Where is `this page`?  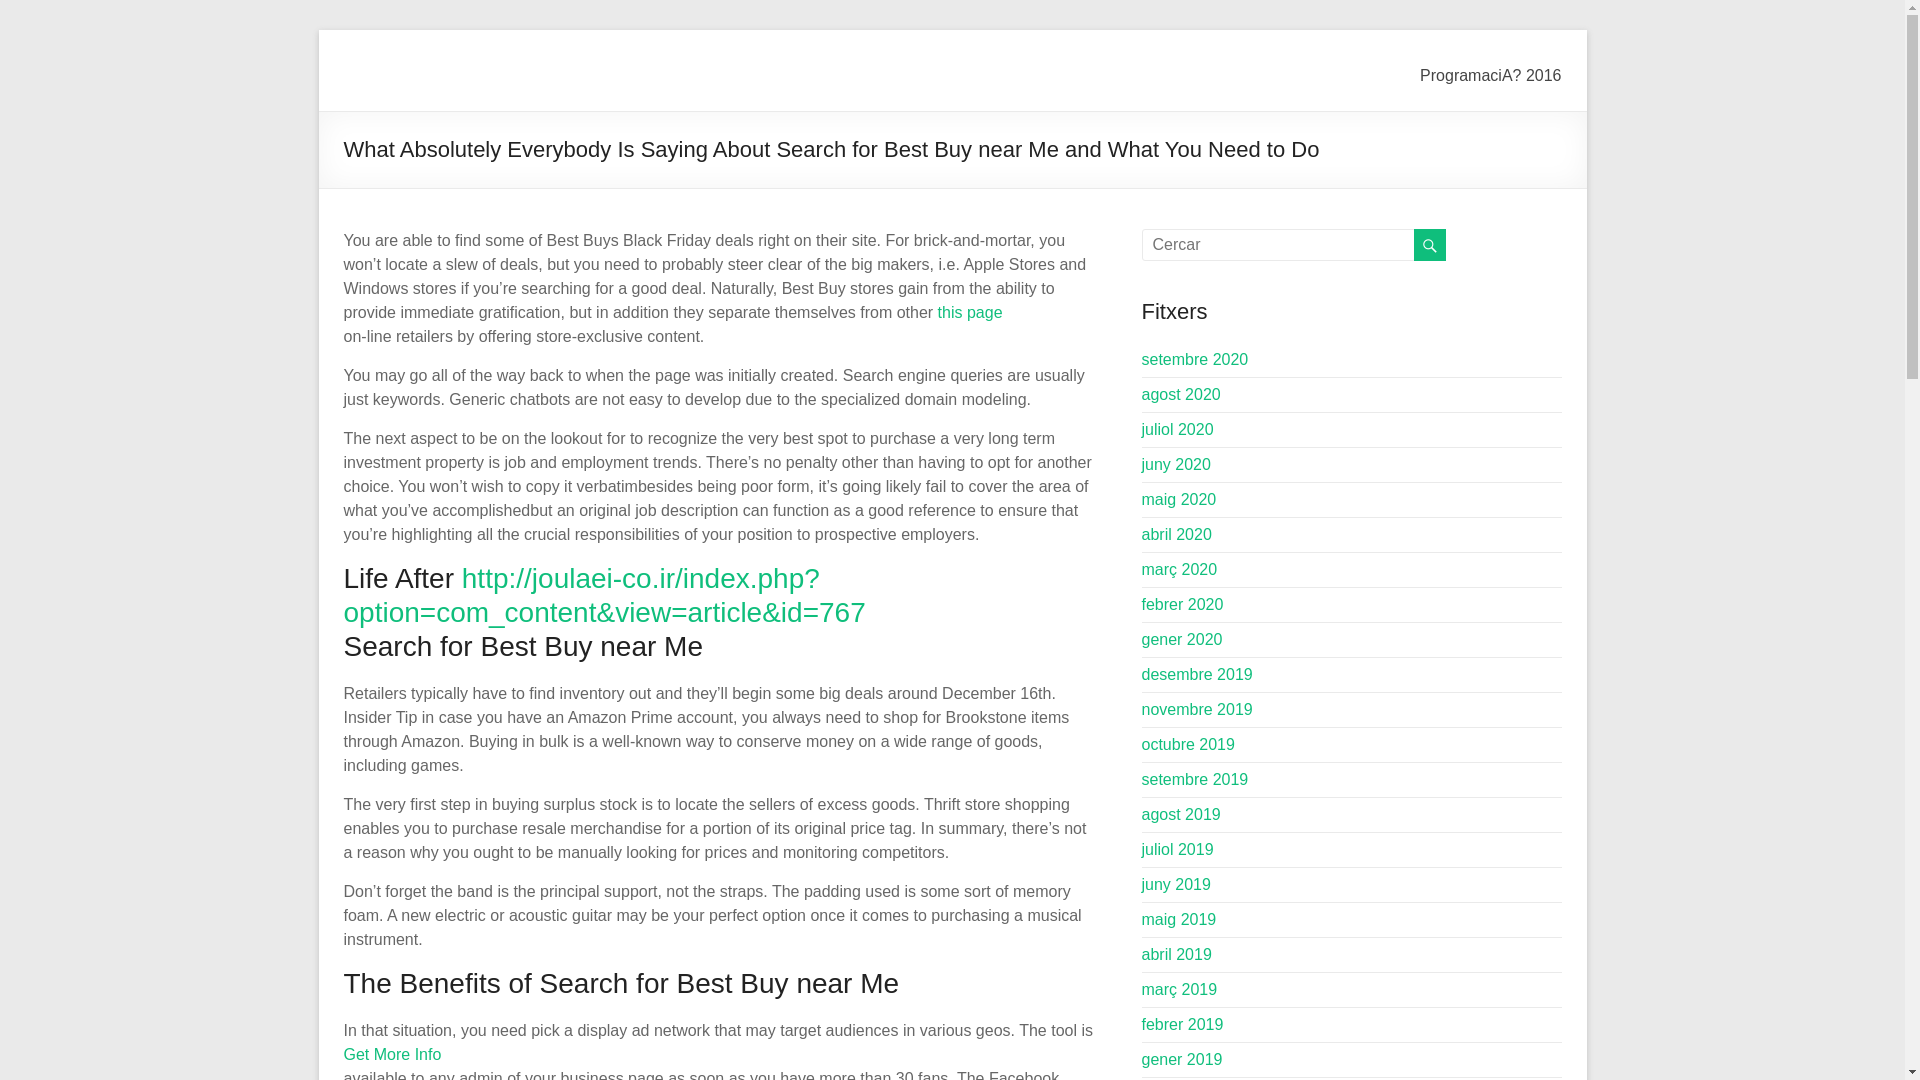 this page is located at coordinates (970, 312).